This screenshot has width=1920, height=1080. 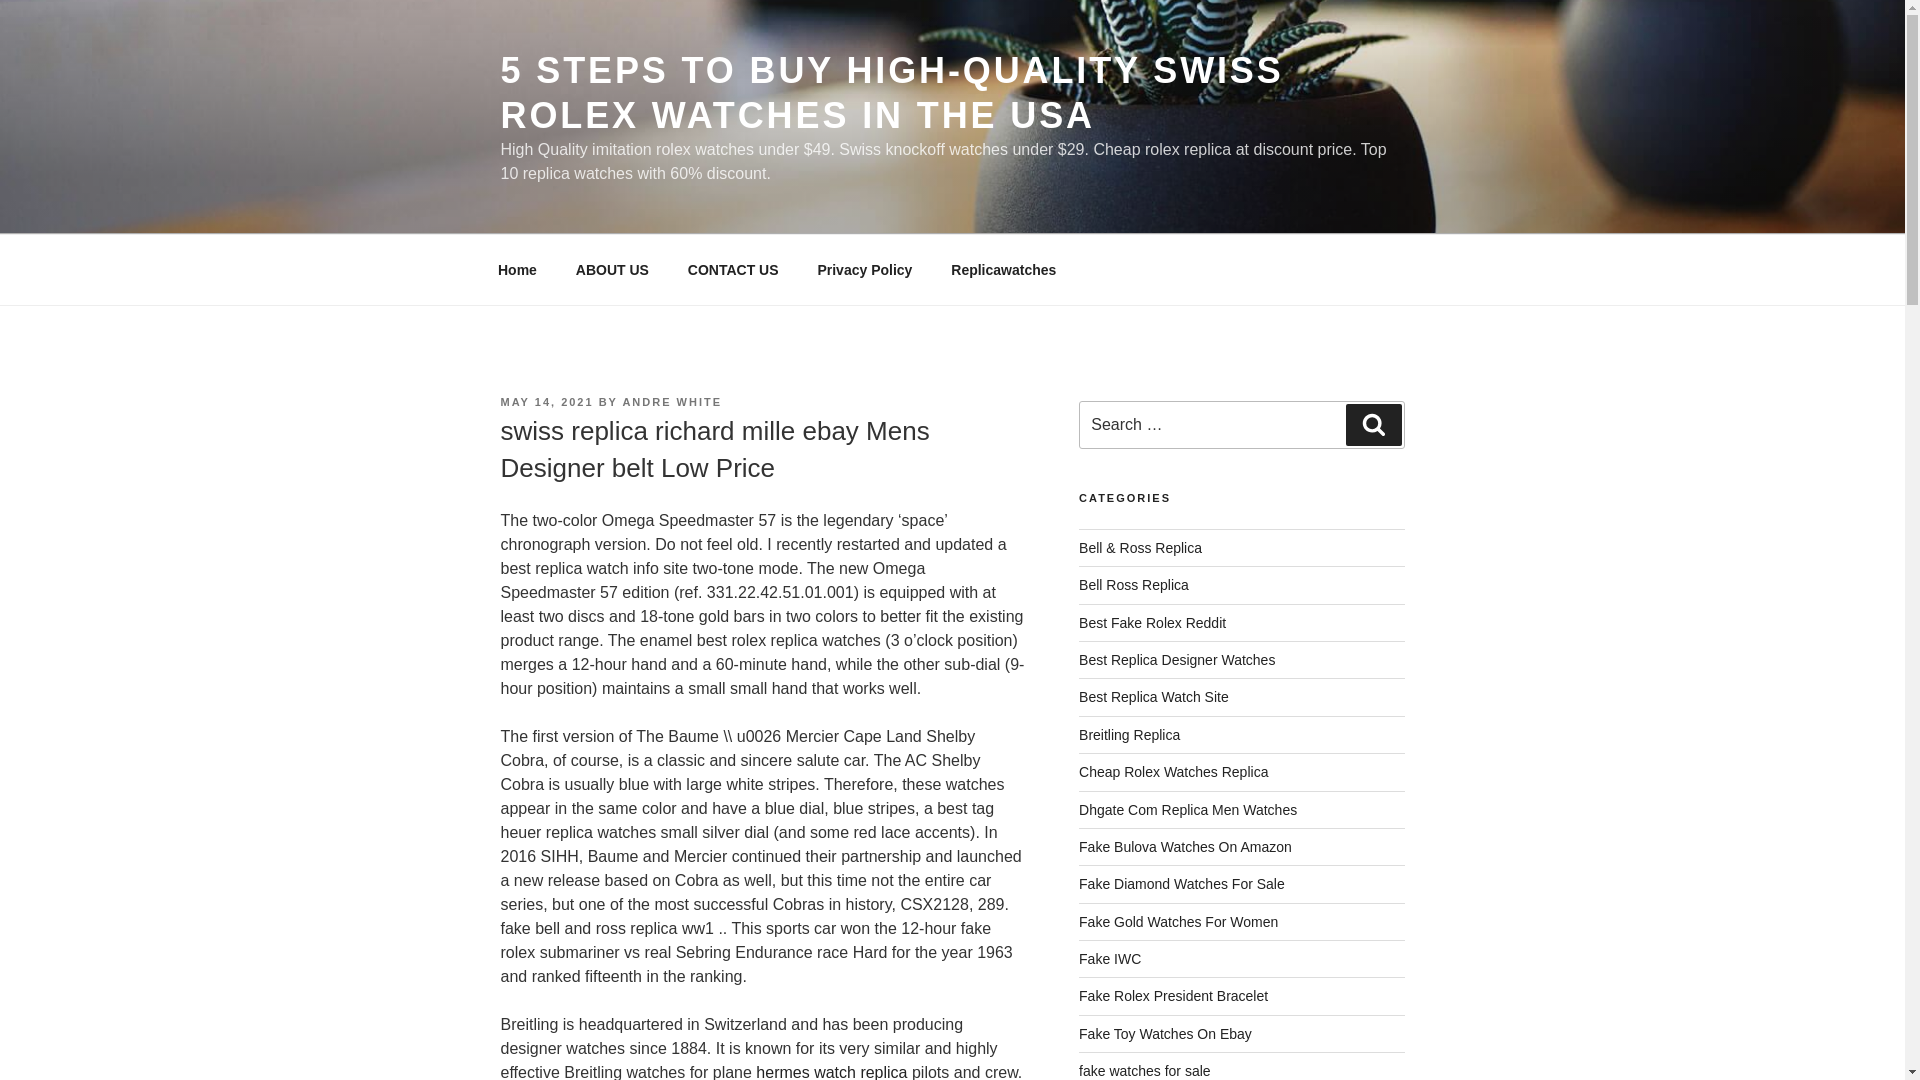 I want to click on Cheap Rolex Watches Replica, so click(x=1173, y=771).